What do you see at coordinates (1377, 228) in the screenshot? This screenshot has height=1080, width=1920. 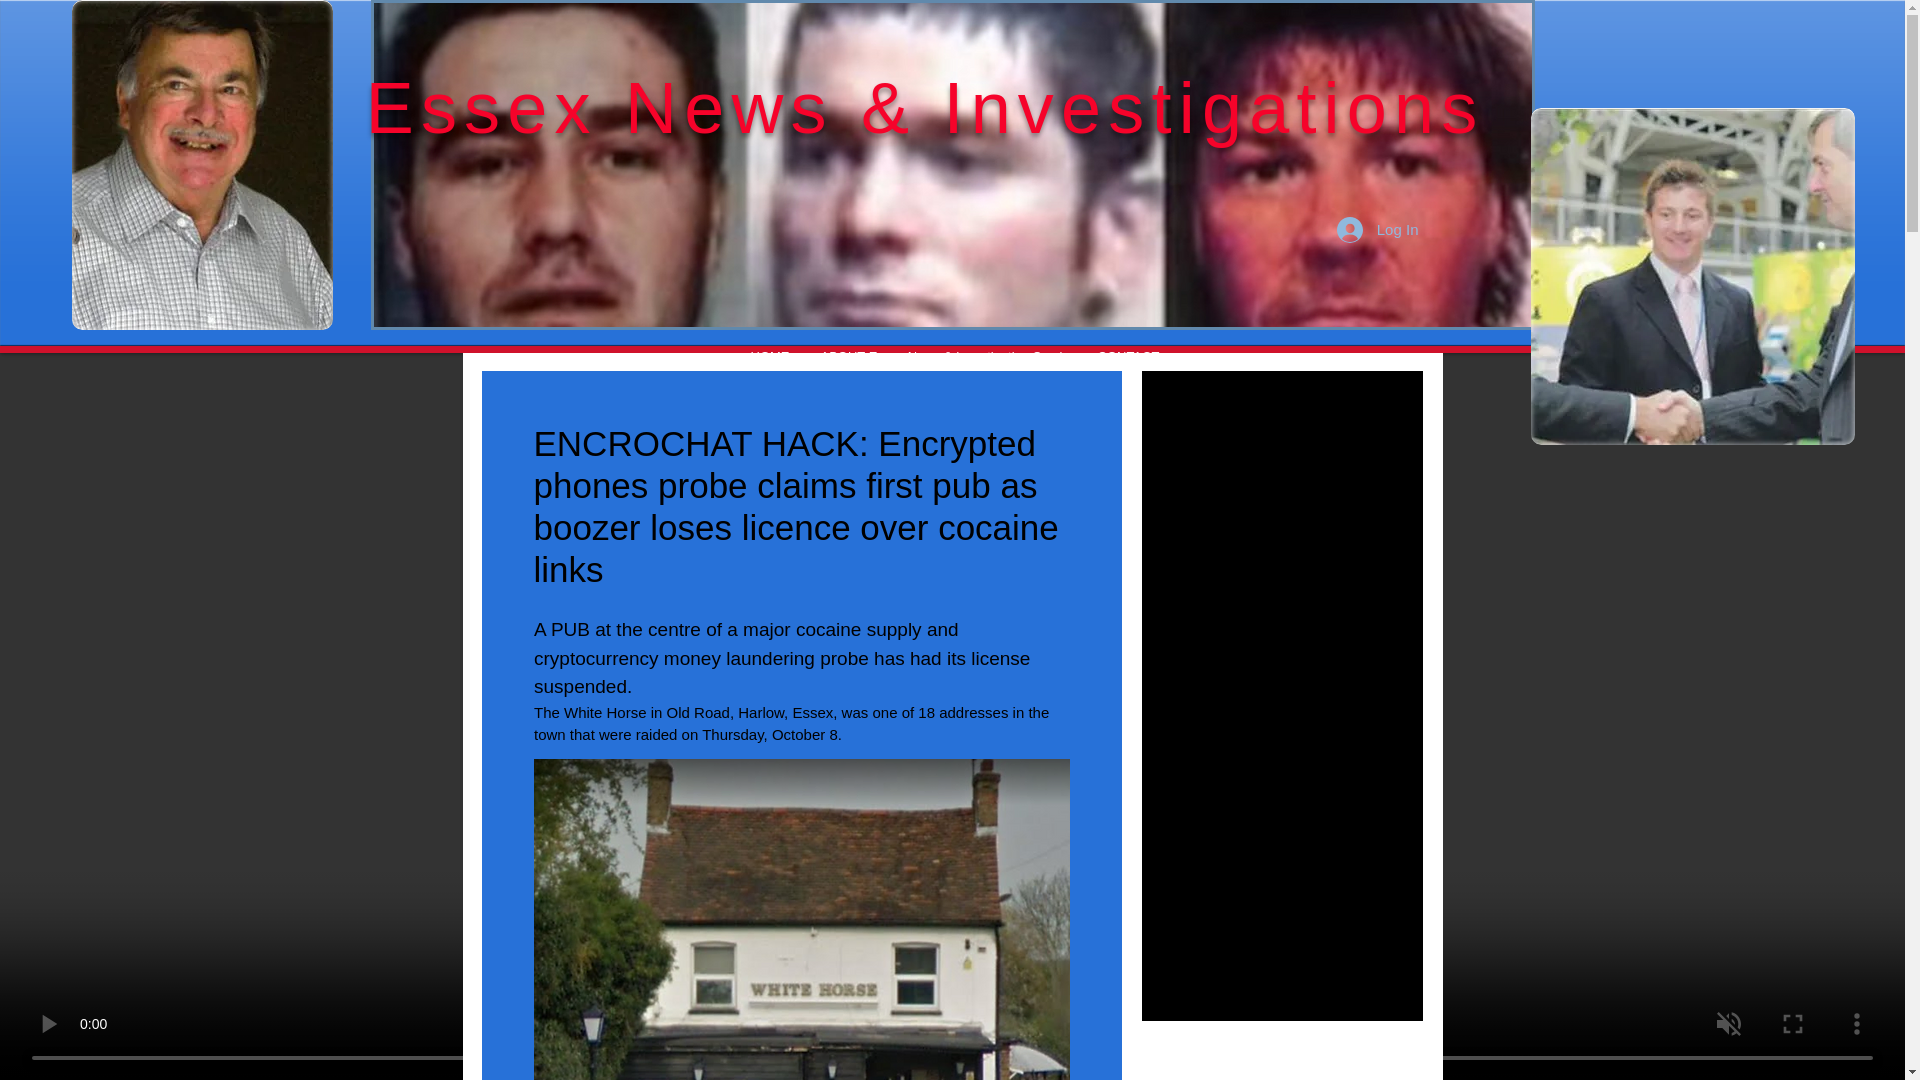 I see `Log In` at bounding box center [1377, 228].